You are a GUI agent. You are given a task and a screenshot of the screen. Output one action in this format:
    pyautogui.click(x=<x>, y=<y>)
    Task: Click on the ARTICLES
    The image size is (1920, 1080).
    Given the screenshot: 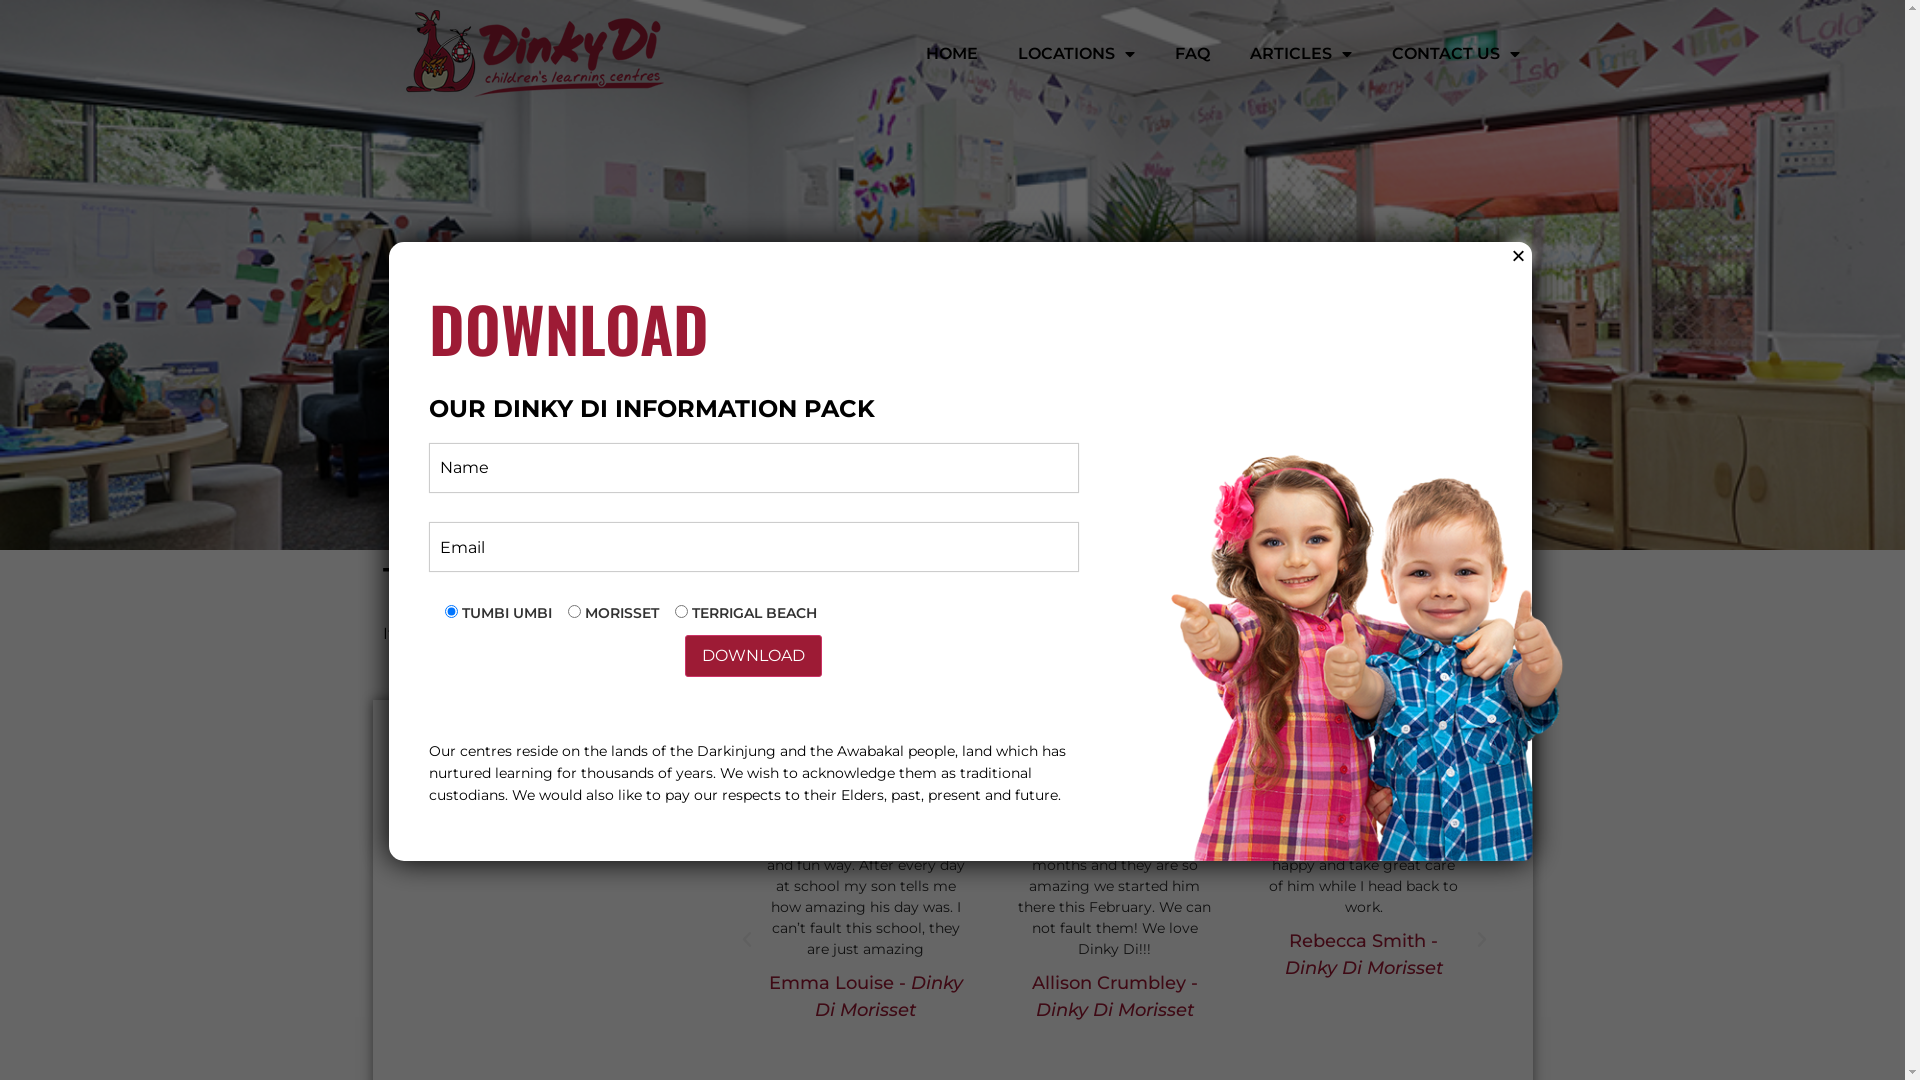 What is the action you would take?
    pyautogui.click(x=1301, y=54)
    